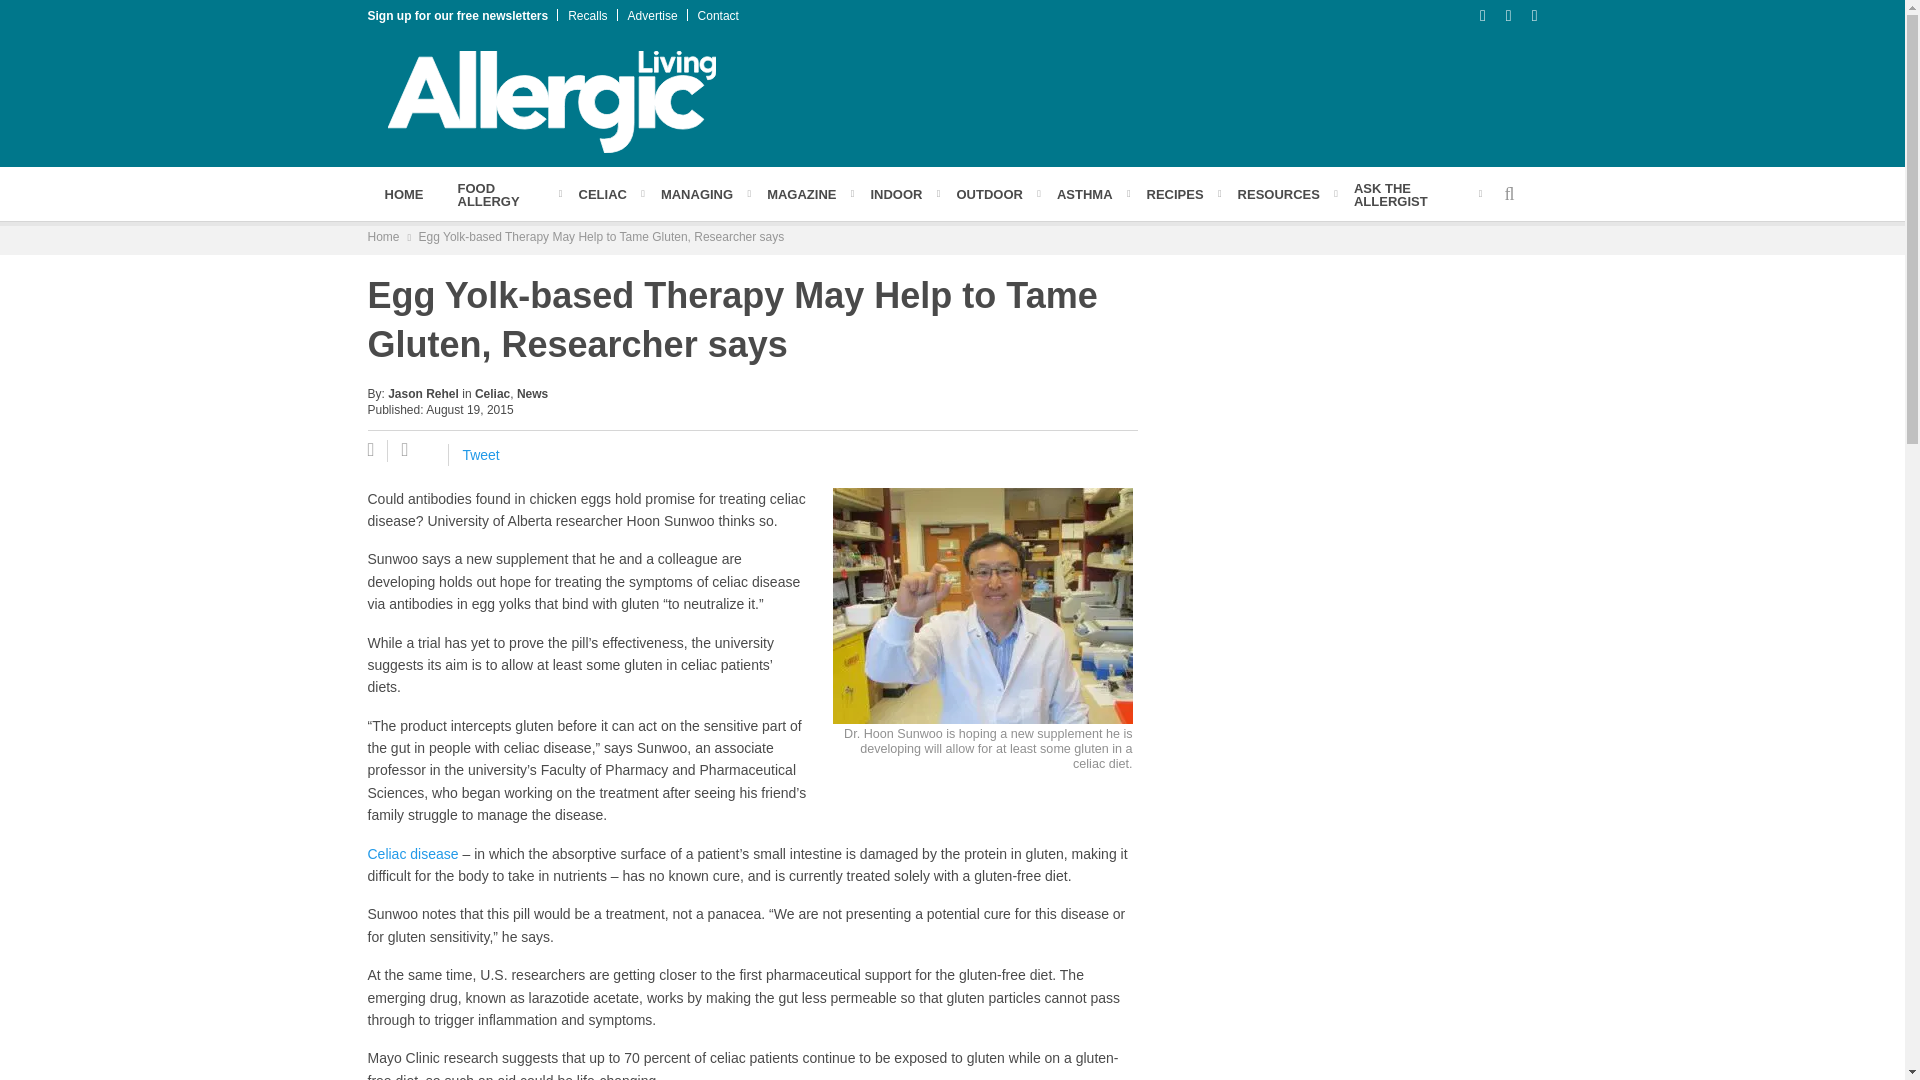  What do you see at coordinates (458, 15) in the screenshot?
I see `Sign up for our free newsletters` at bounding box center [458, 15].